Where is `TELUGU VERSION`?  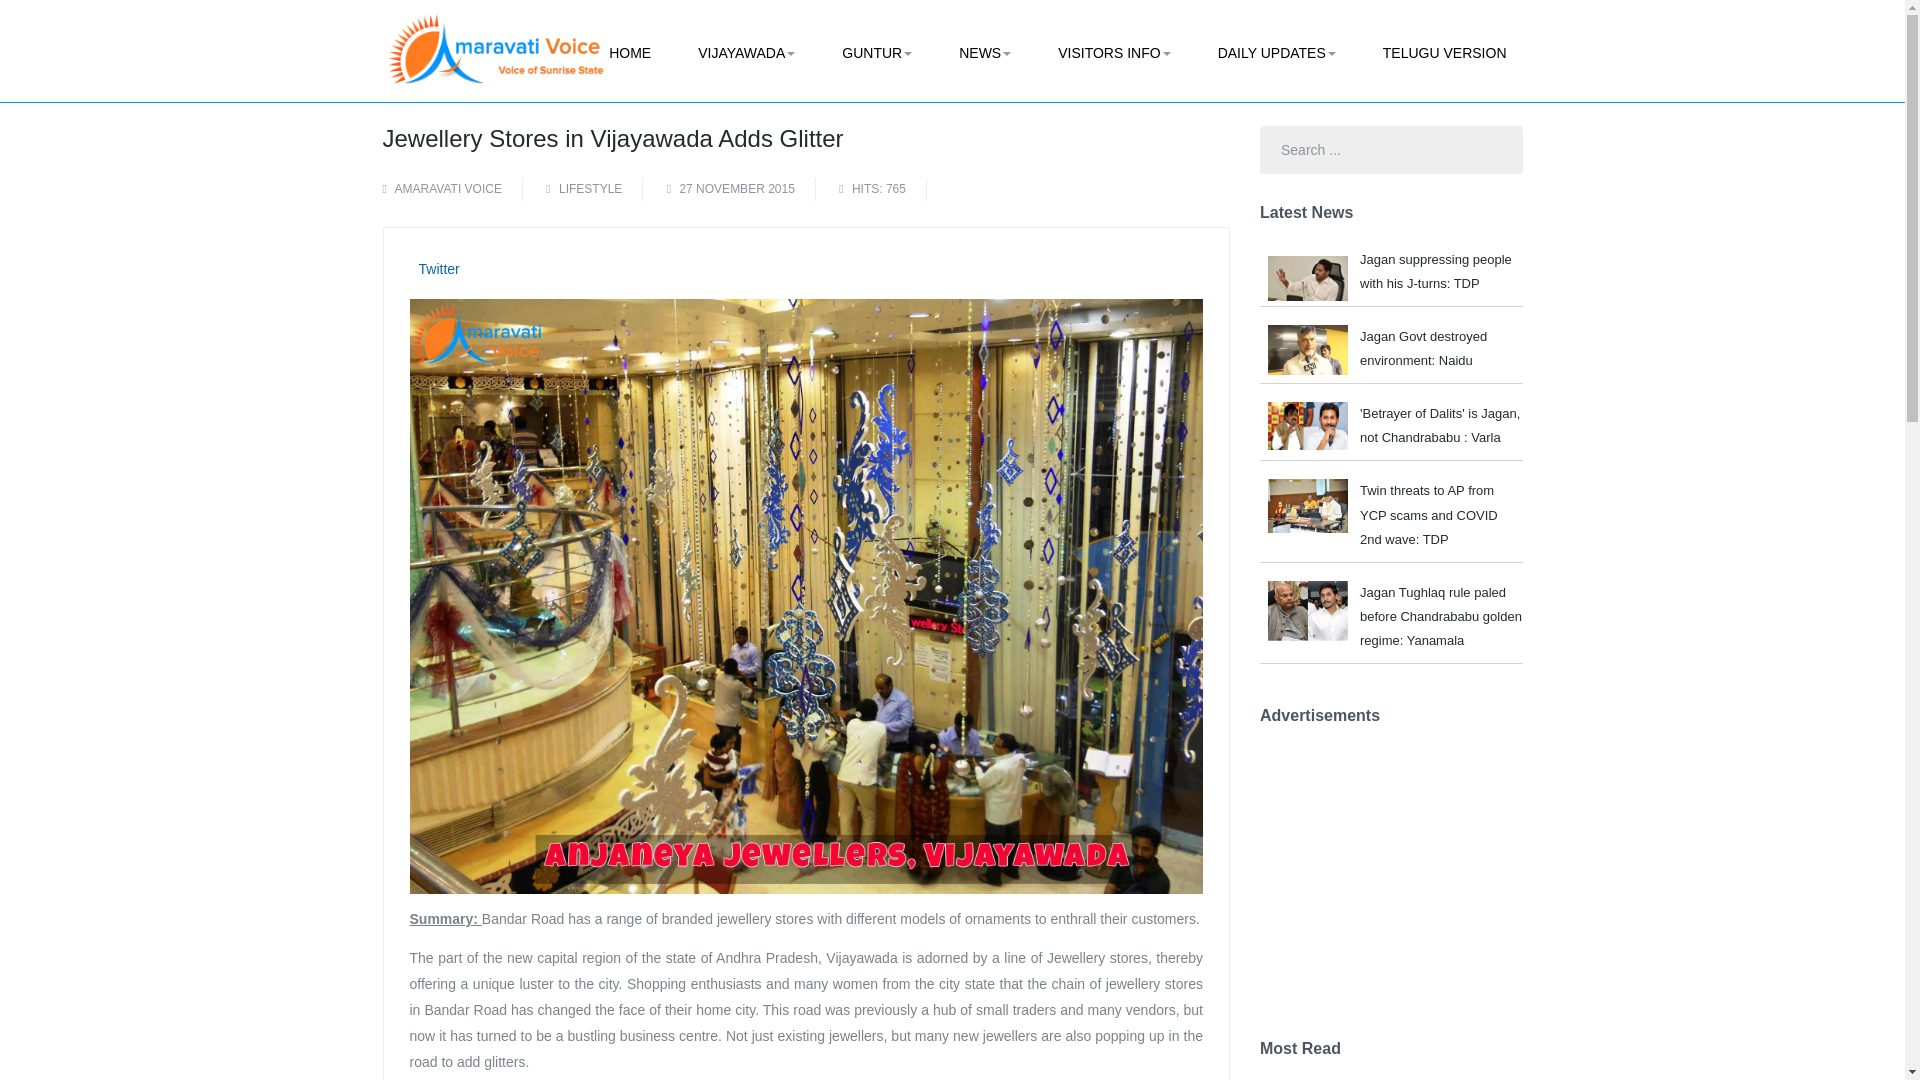
TELUGU VERSION is located at coordinates (1444, 53).